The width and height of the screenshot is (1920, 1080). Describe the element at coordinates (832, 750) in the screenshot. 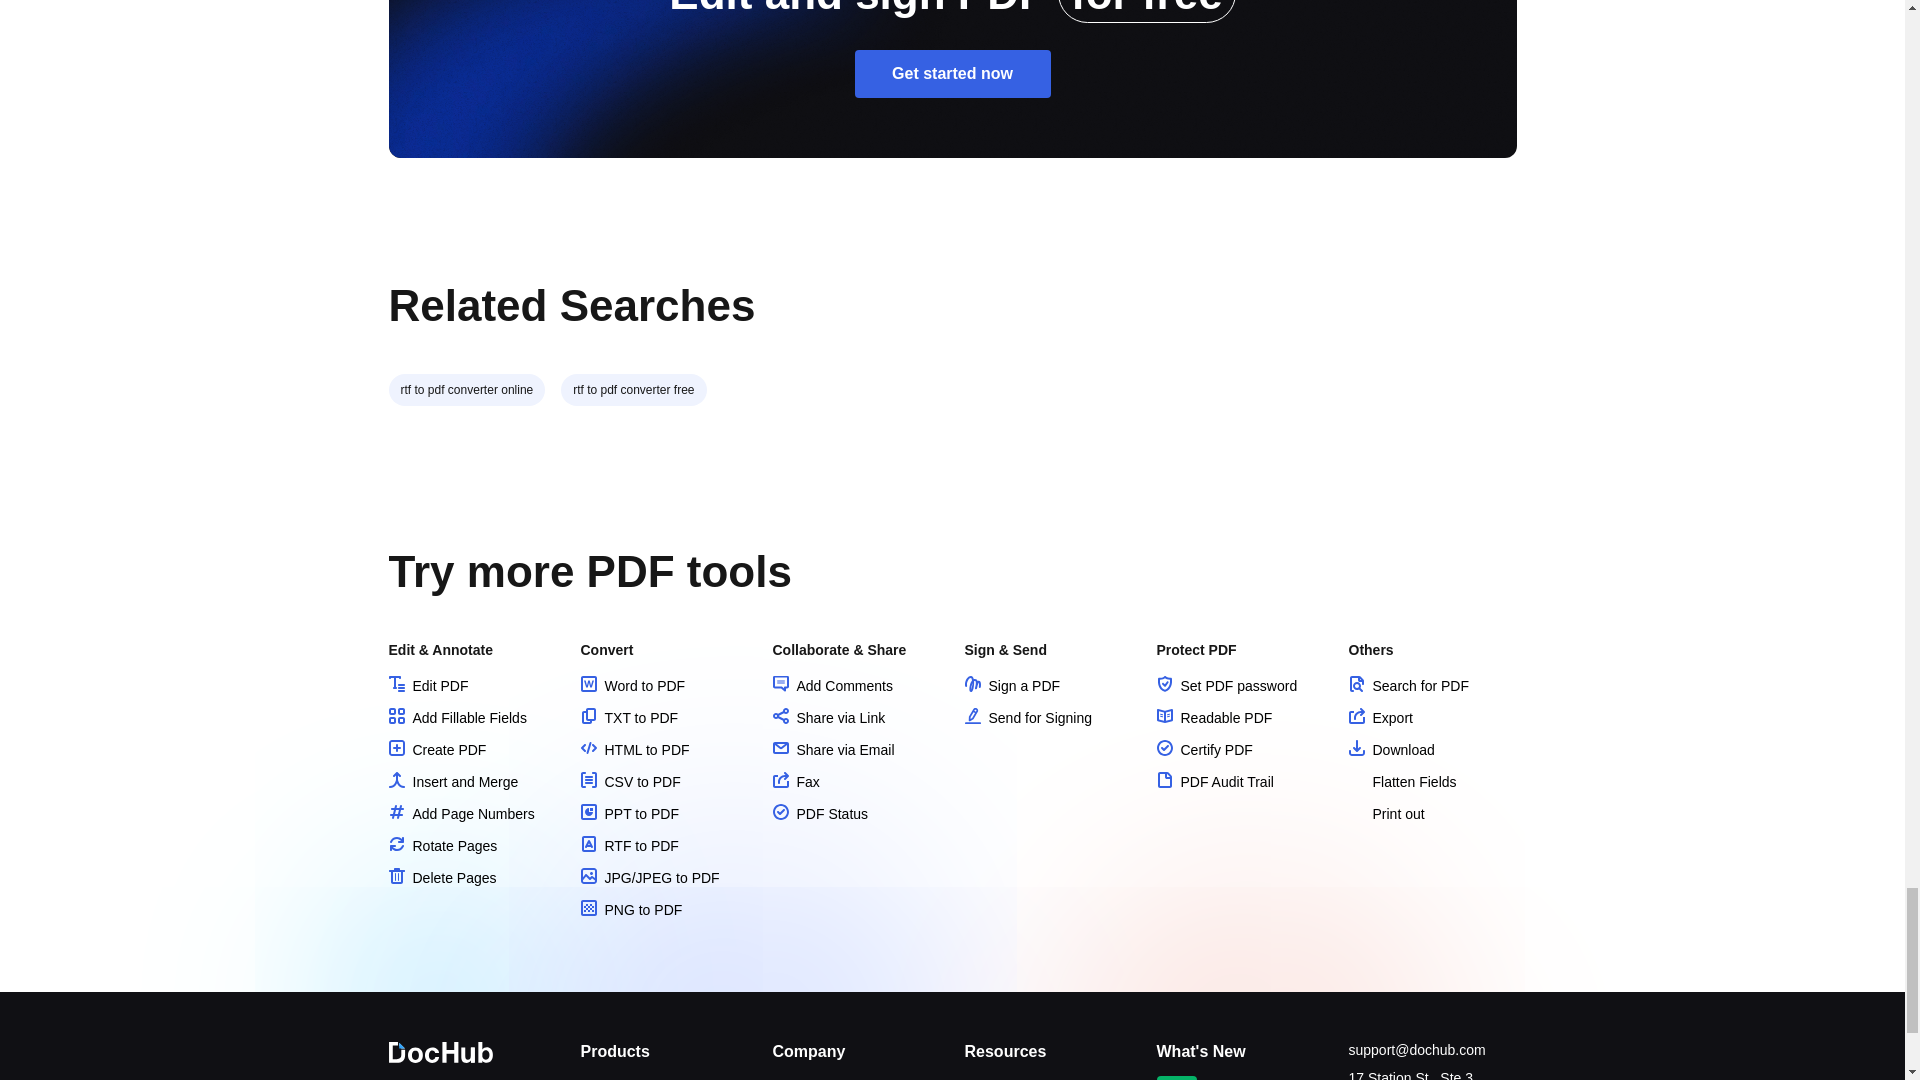

I see `Share via Email` at that location.